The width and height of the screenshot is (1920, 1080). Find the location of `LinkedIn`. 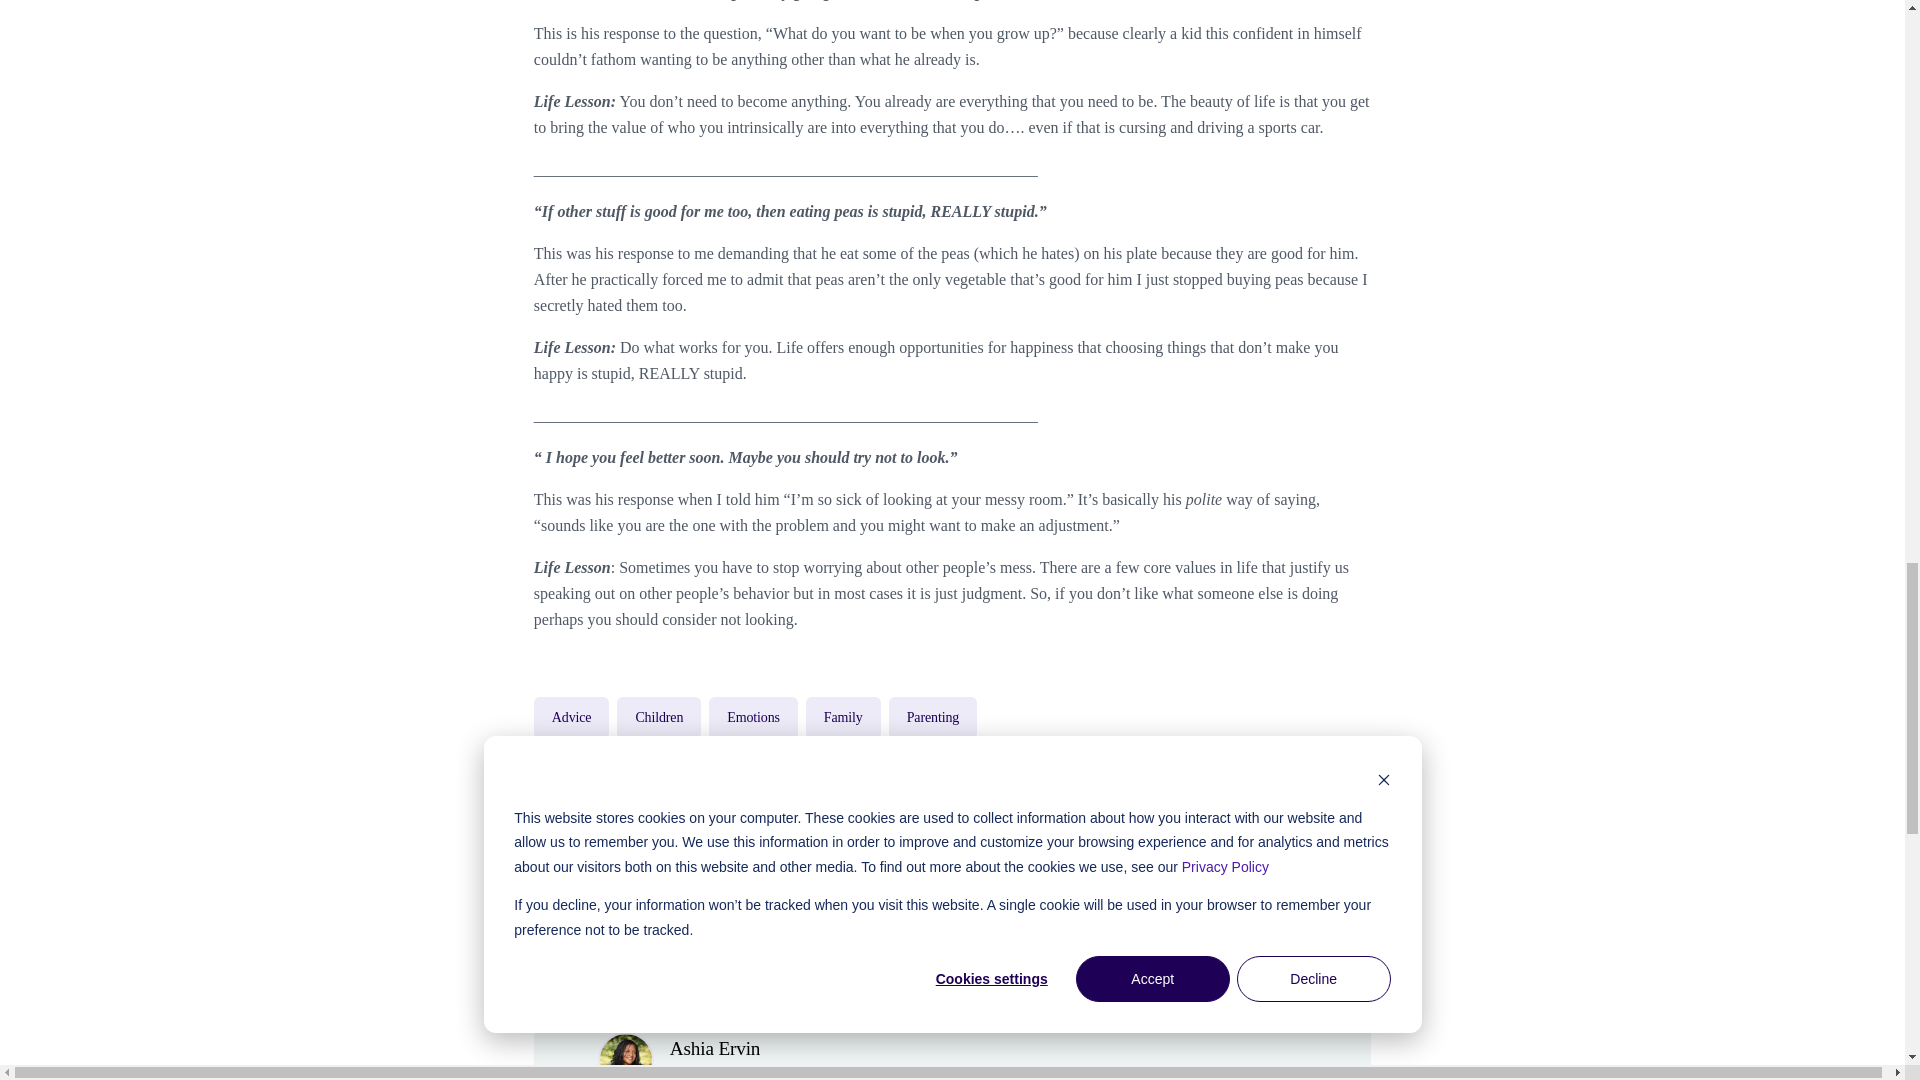

LinkedIn is located at coordinates (1325, 876).